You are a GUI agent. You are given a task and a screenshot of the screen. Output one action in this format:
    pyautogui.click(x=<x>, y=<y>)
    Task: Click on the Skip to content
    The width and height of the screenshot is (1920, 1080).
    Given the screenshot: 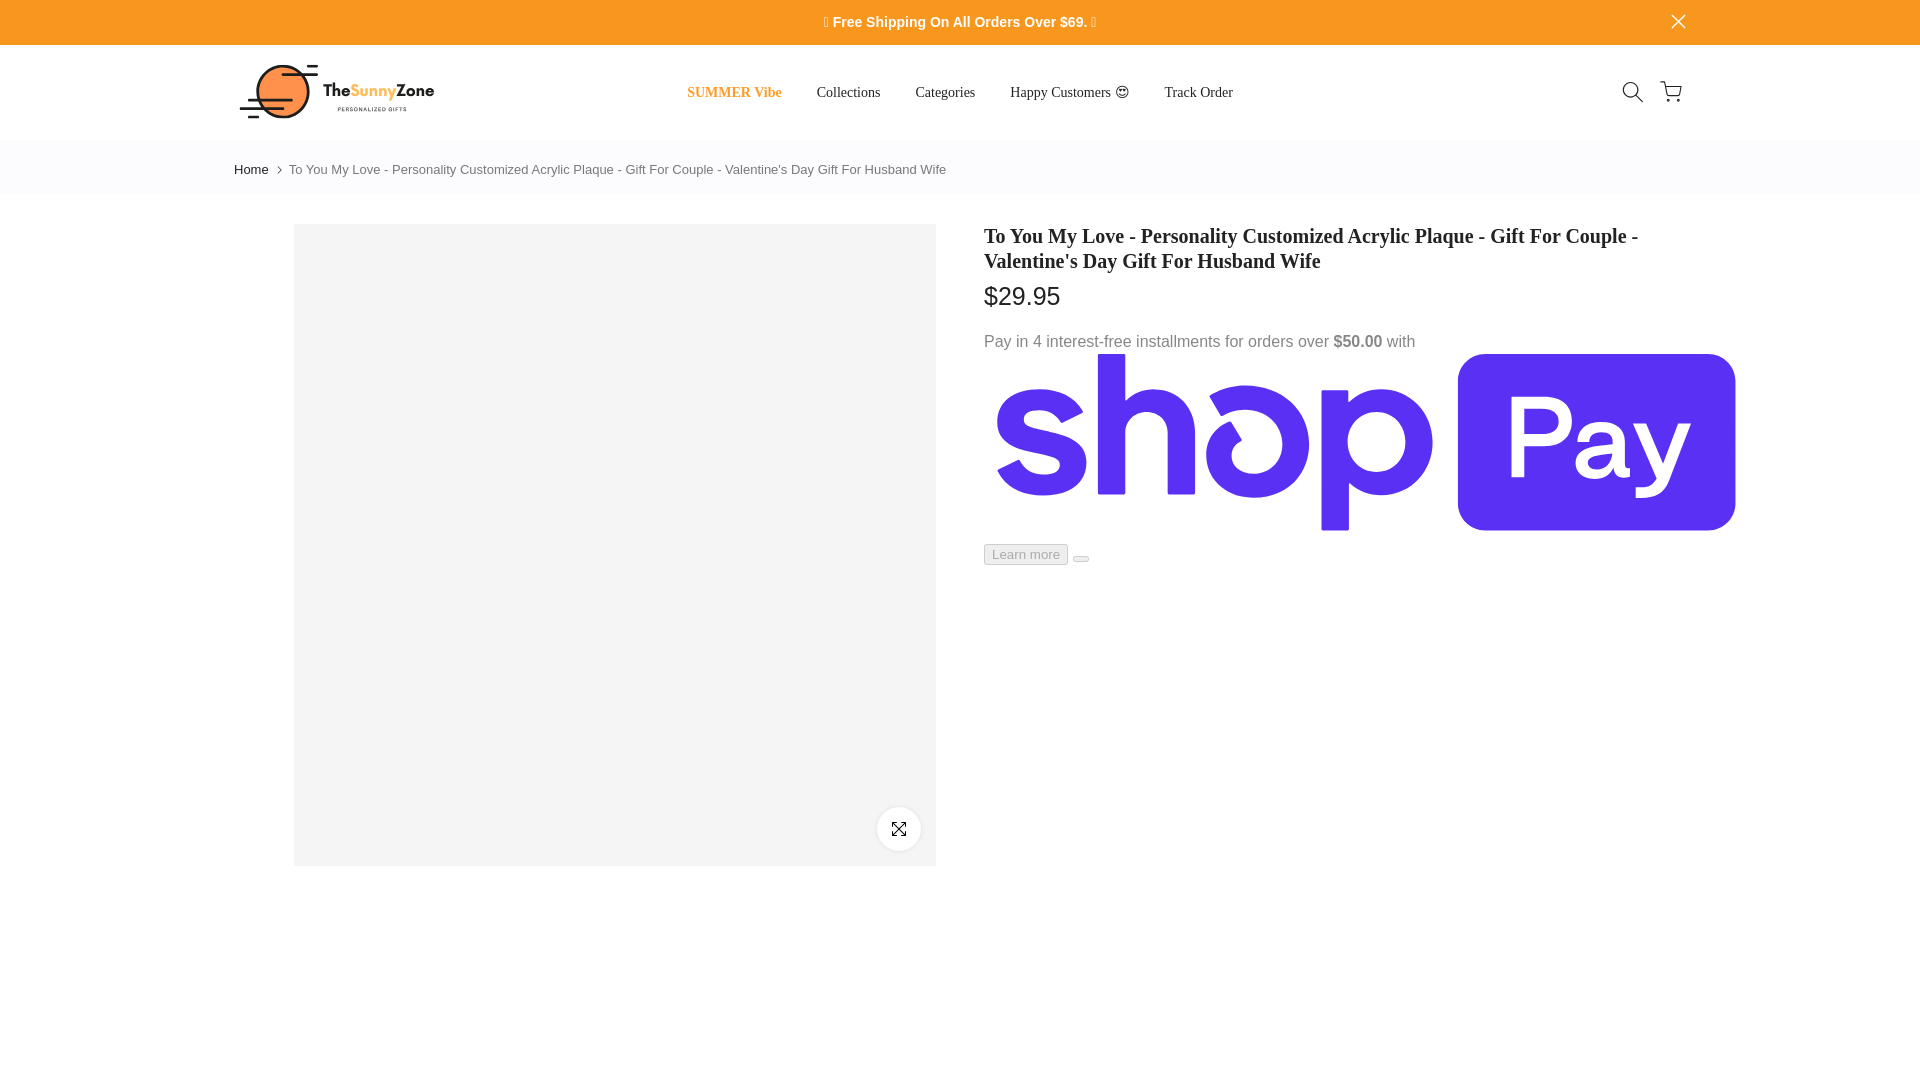 What is the action you would take?
    pyautogui.click(x=14, y=10)
    